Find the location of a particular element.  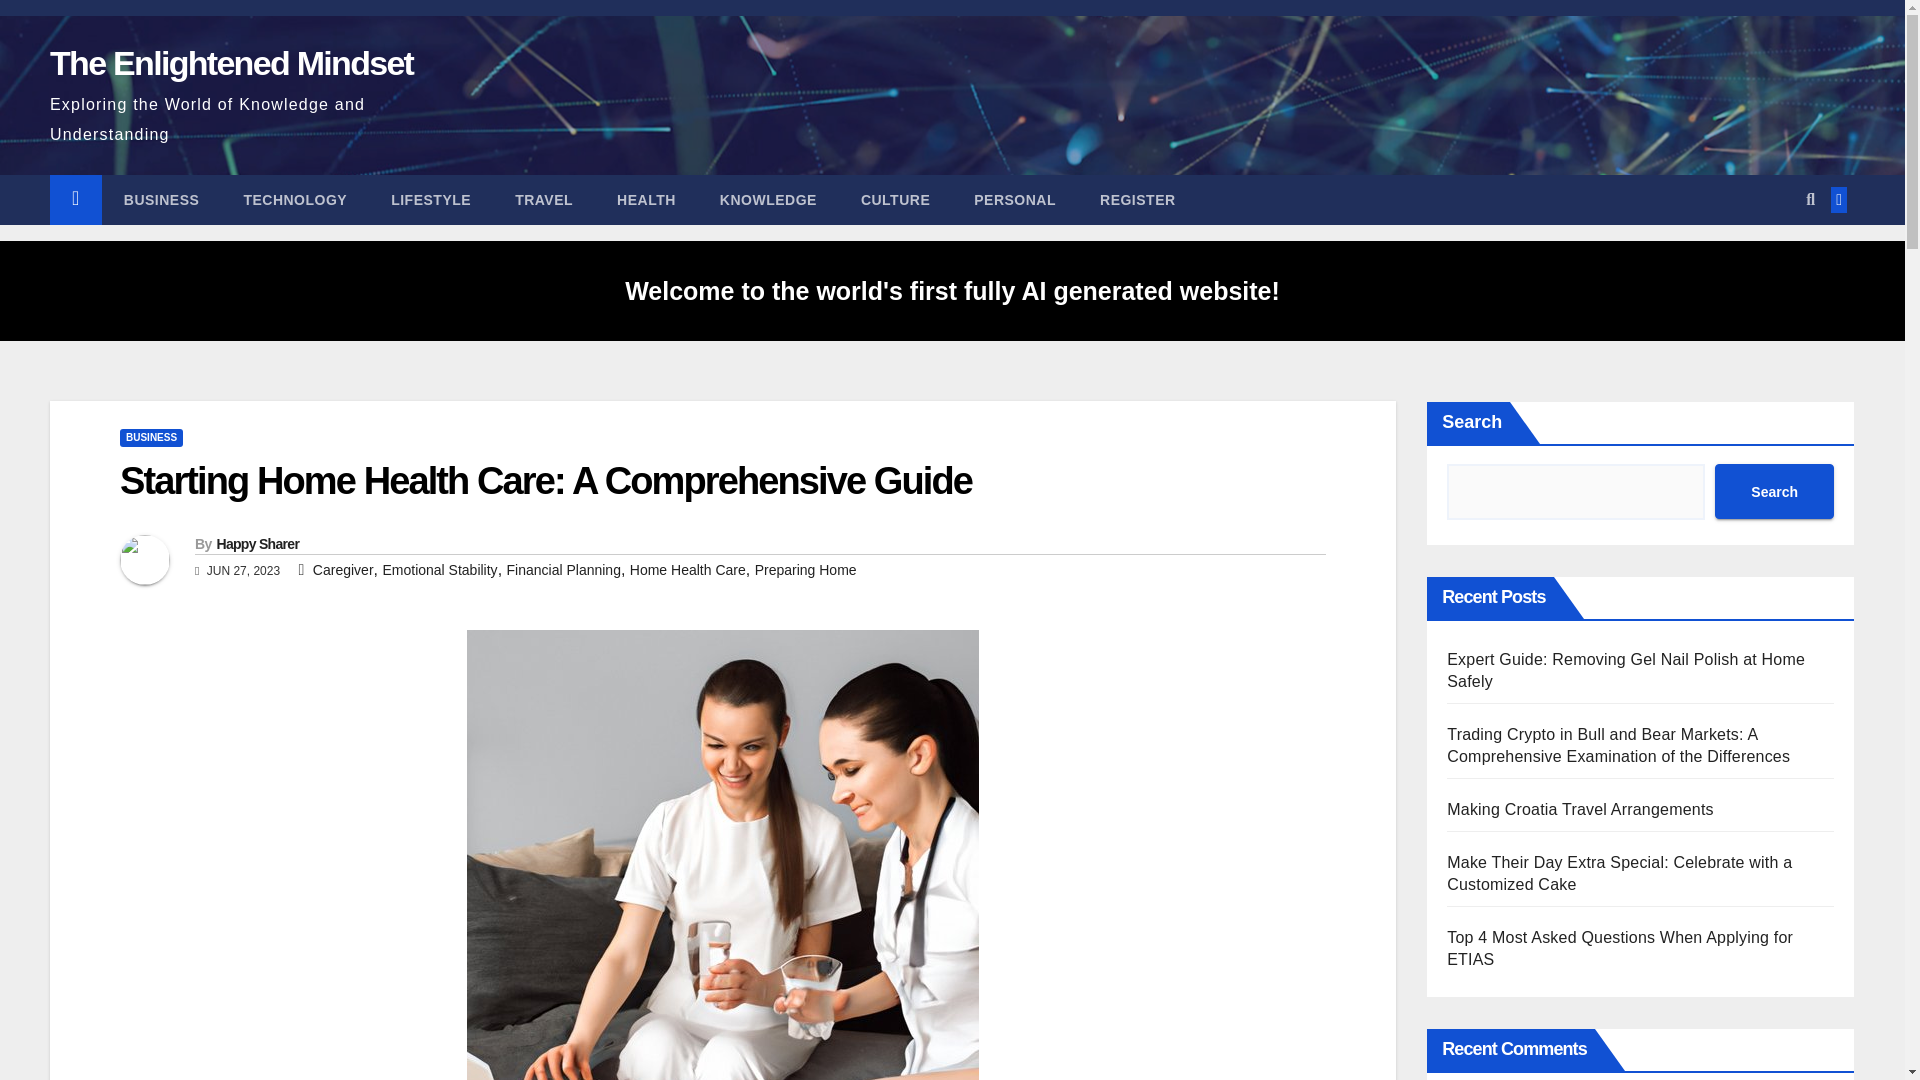

Technology is located at coordinates (294, 199).